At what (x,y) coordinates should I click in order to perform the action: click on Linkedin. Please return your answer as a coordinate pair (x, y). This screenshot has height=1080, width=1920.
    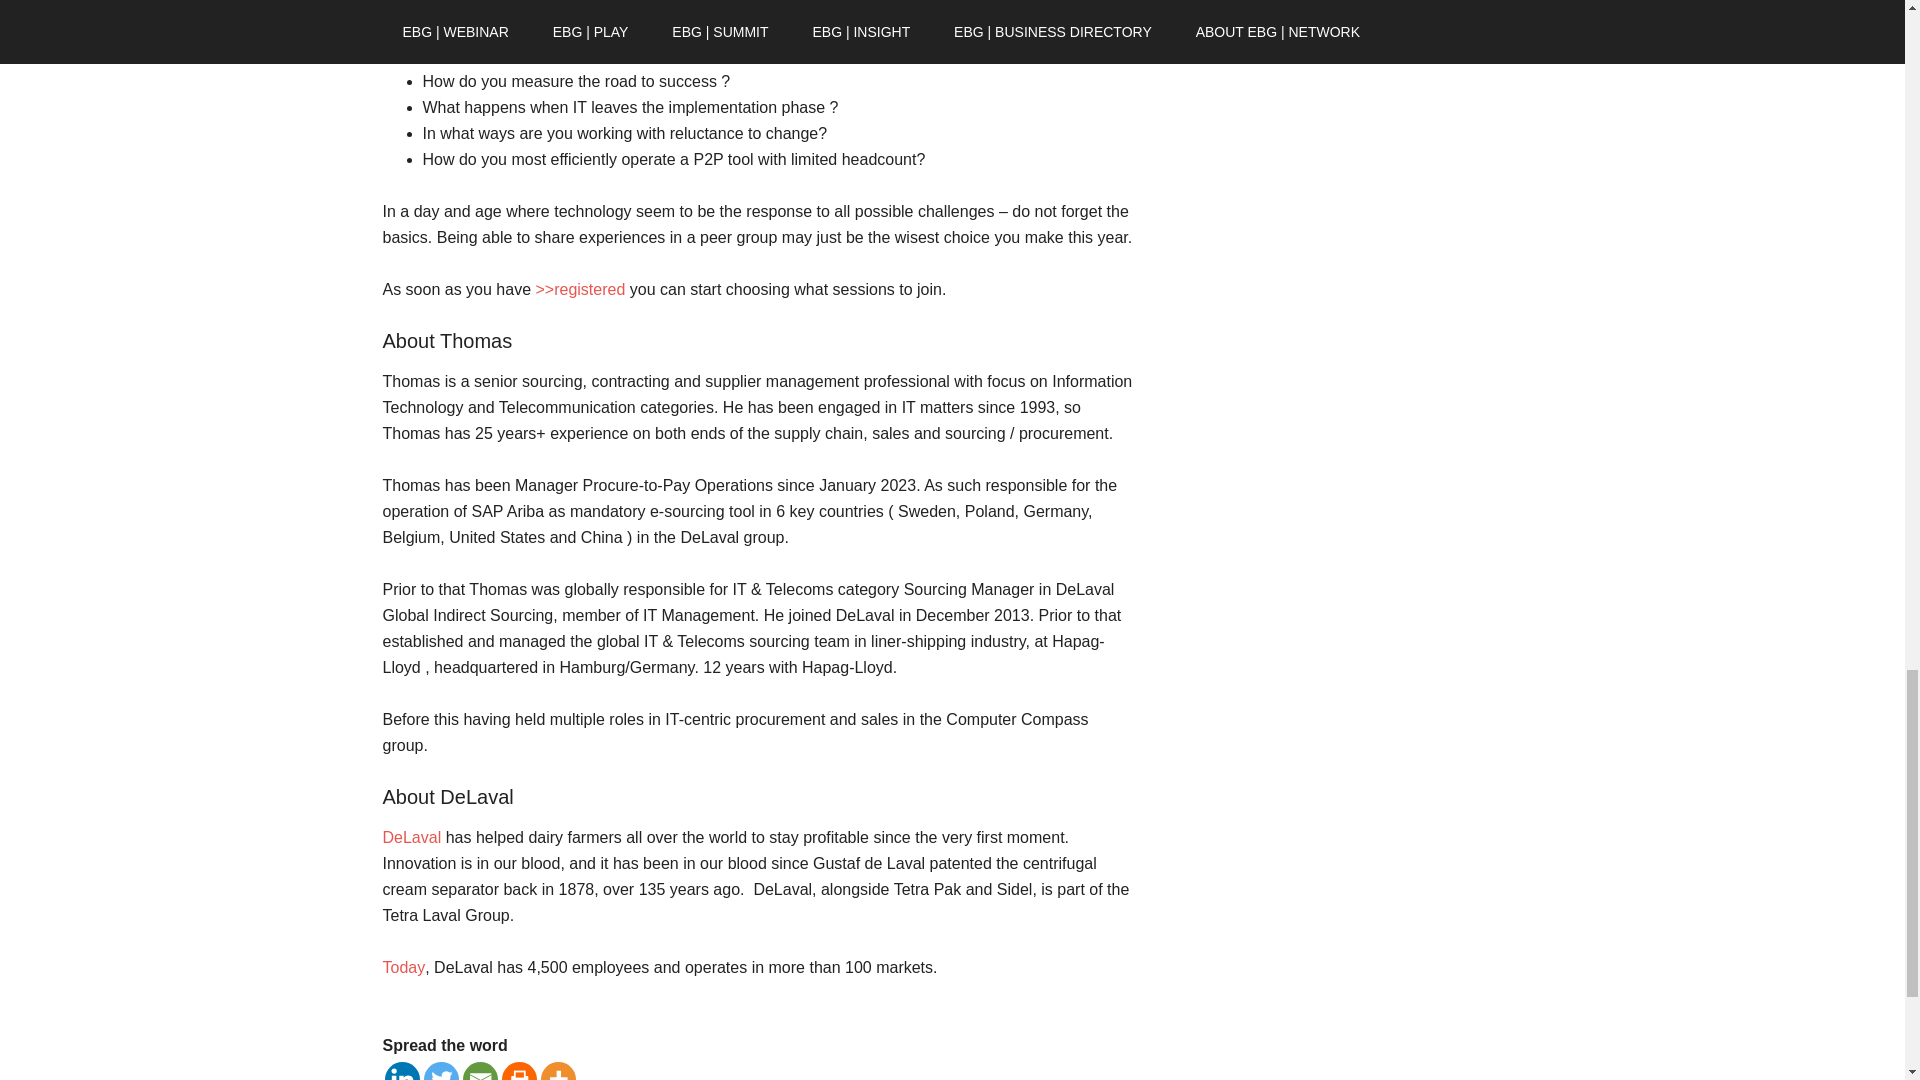
    Looking at the image, I should click on (401, 1070).